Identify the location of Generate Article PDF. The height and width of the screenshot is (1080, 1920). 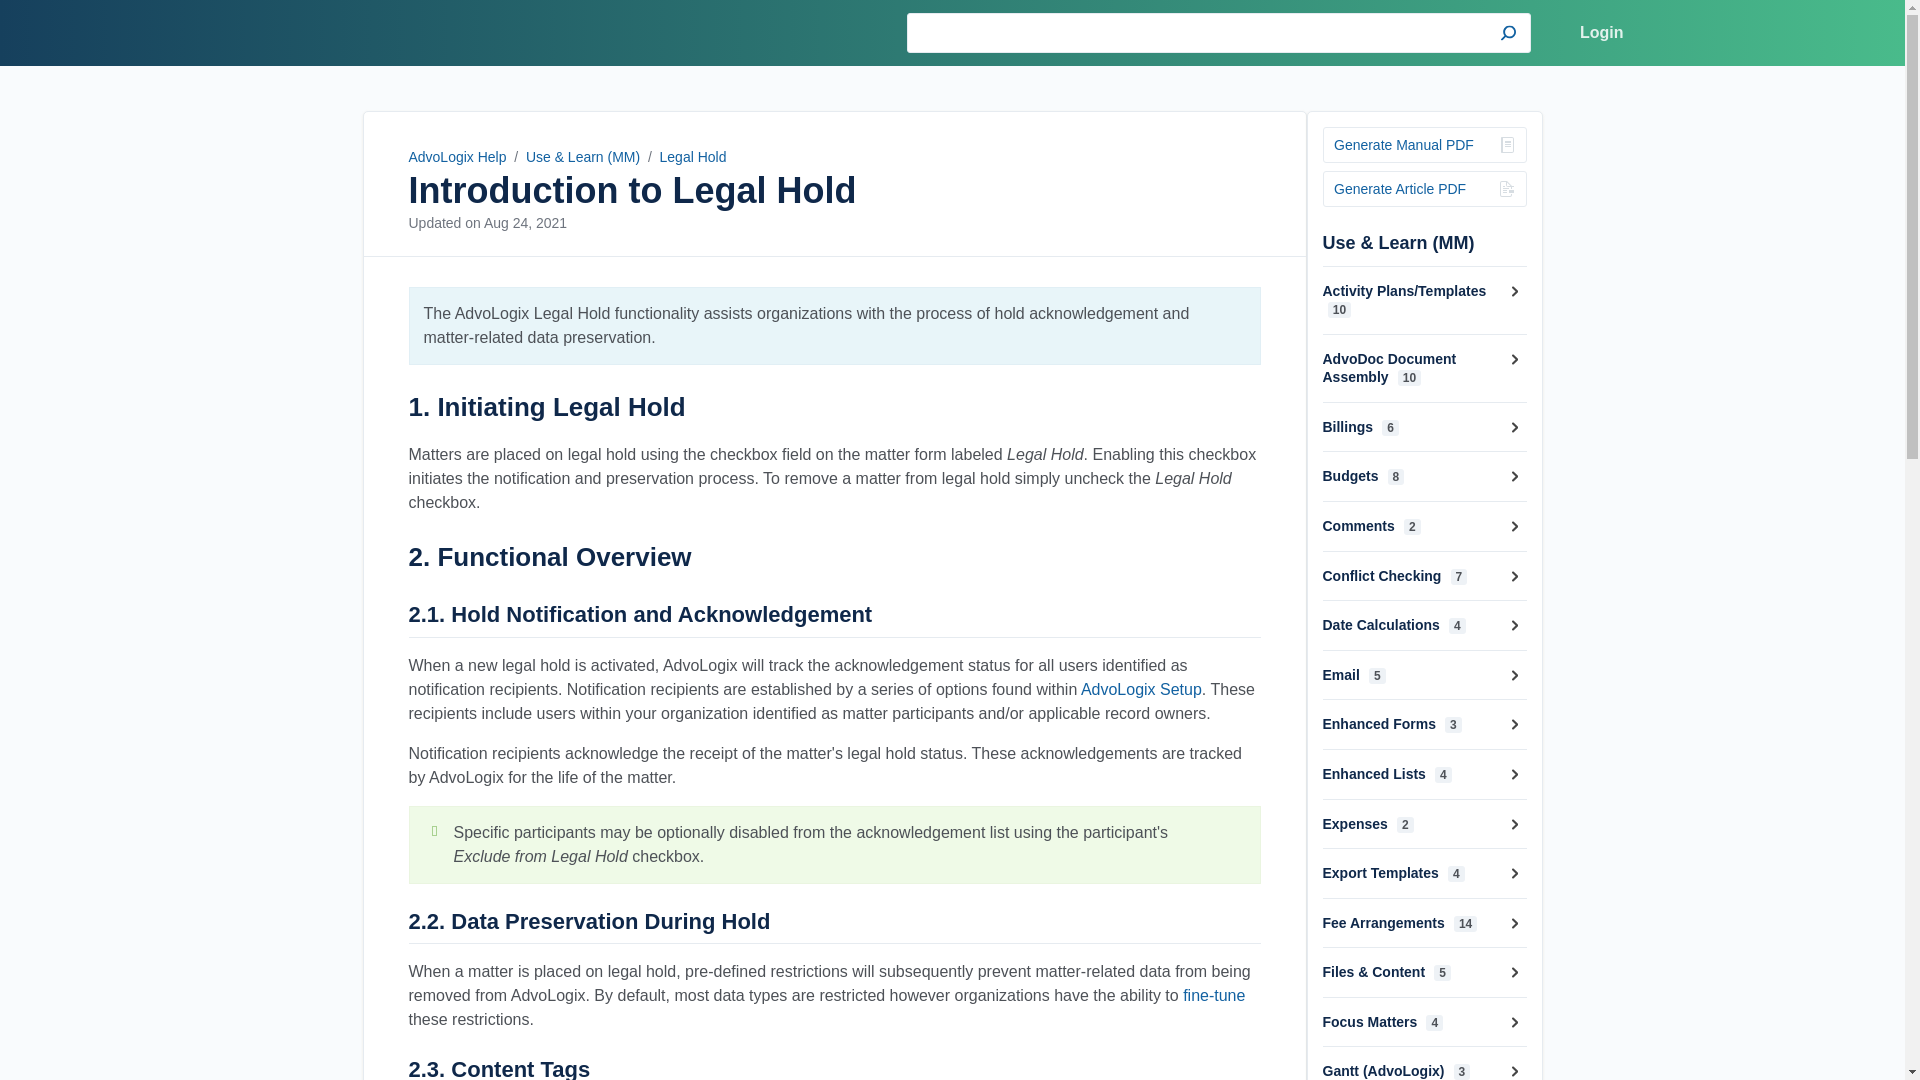
(1424, 188).